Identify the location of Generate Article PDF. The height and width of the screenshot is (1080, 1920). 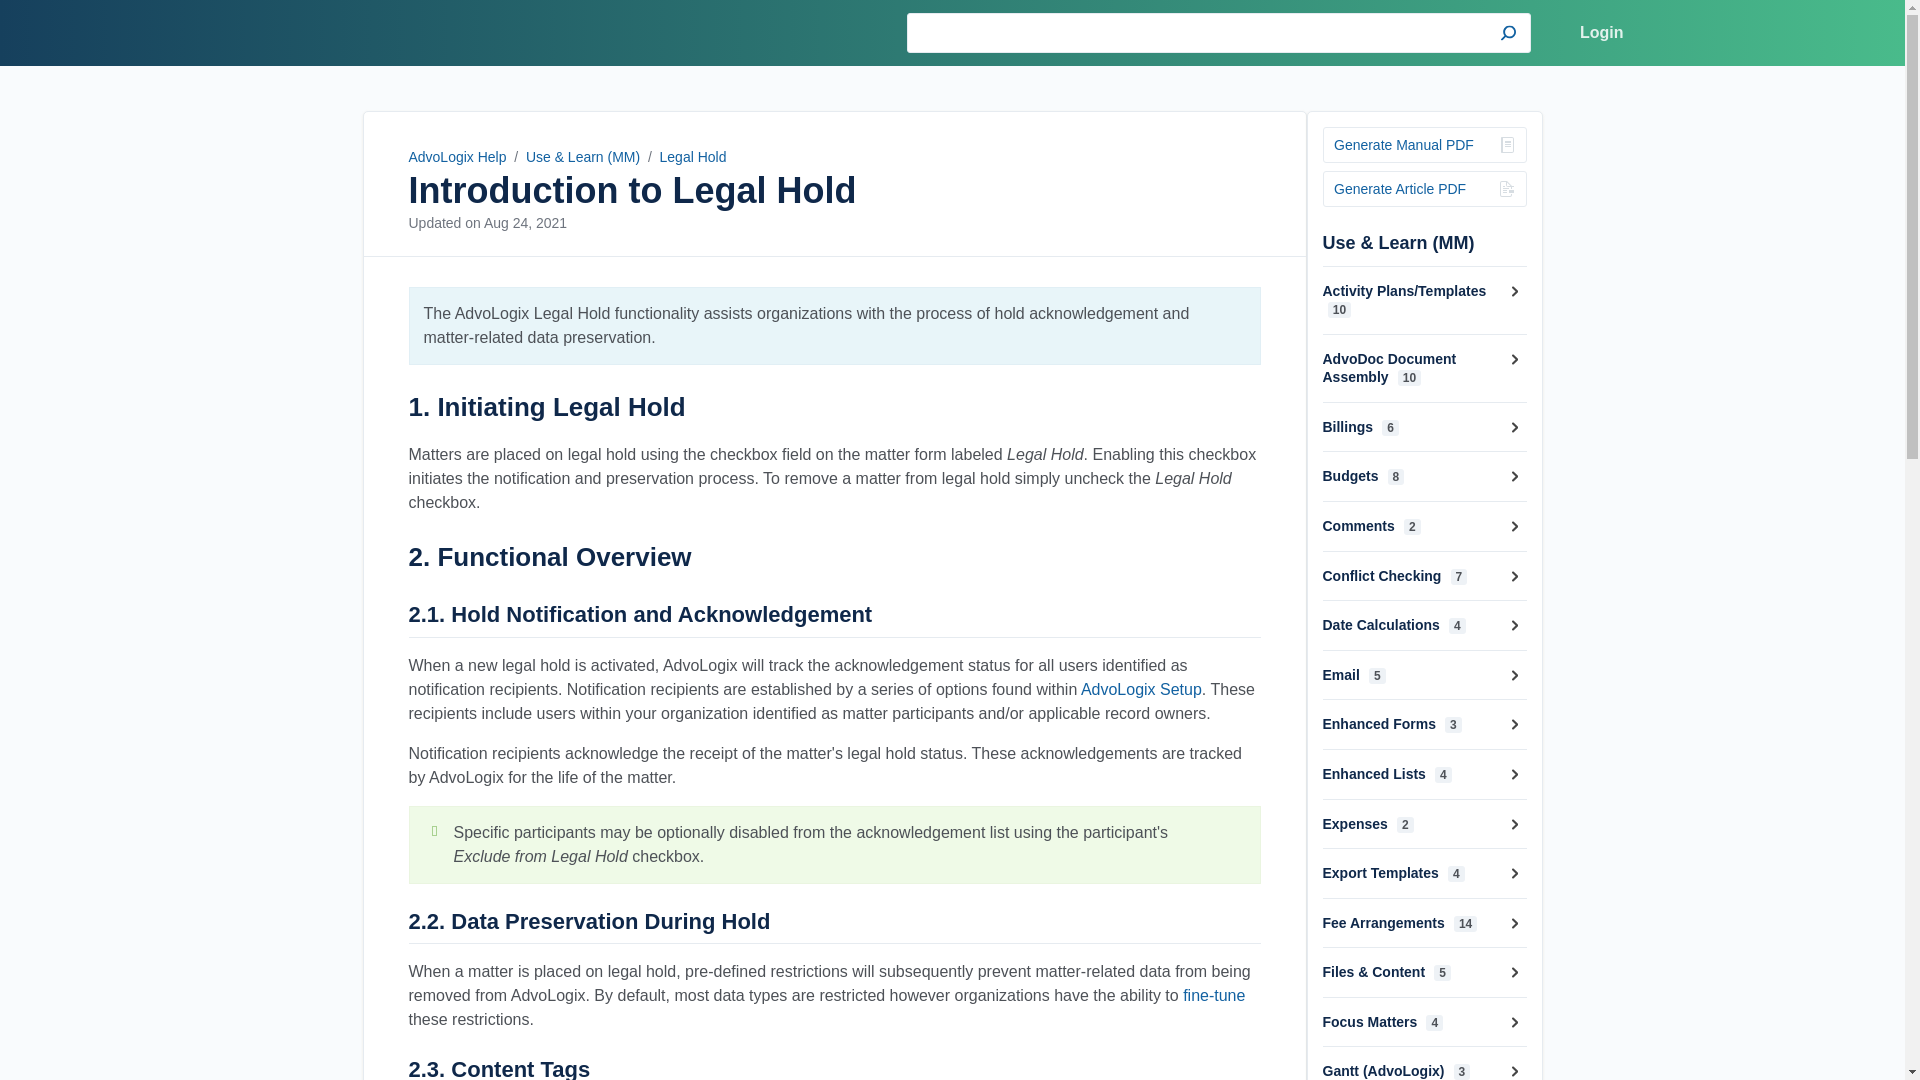
(1424, 188).